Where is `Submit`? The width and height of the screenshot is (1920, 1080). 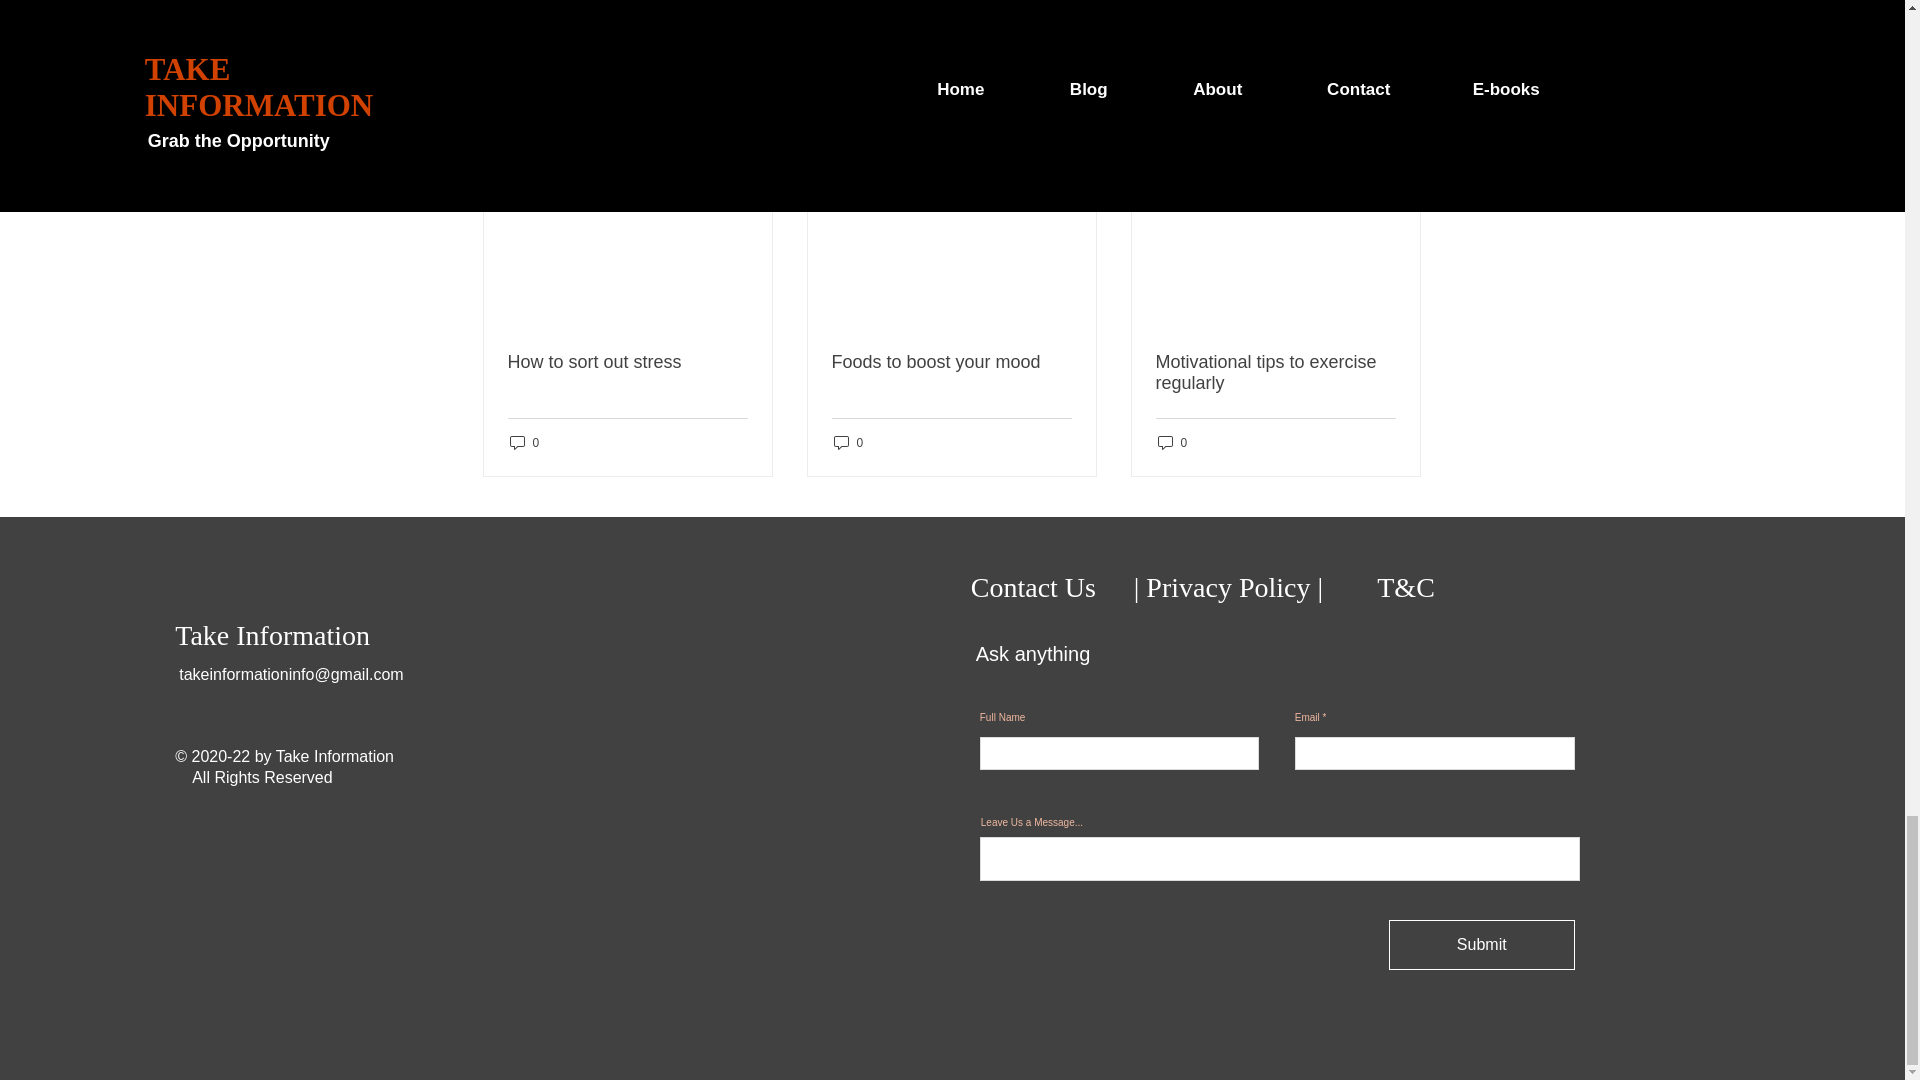
Submit is located at coordinates (1481, 944).